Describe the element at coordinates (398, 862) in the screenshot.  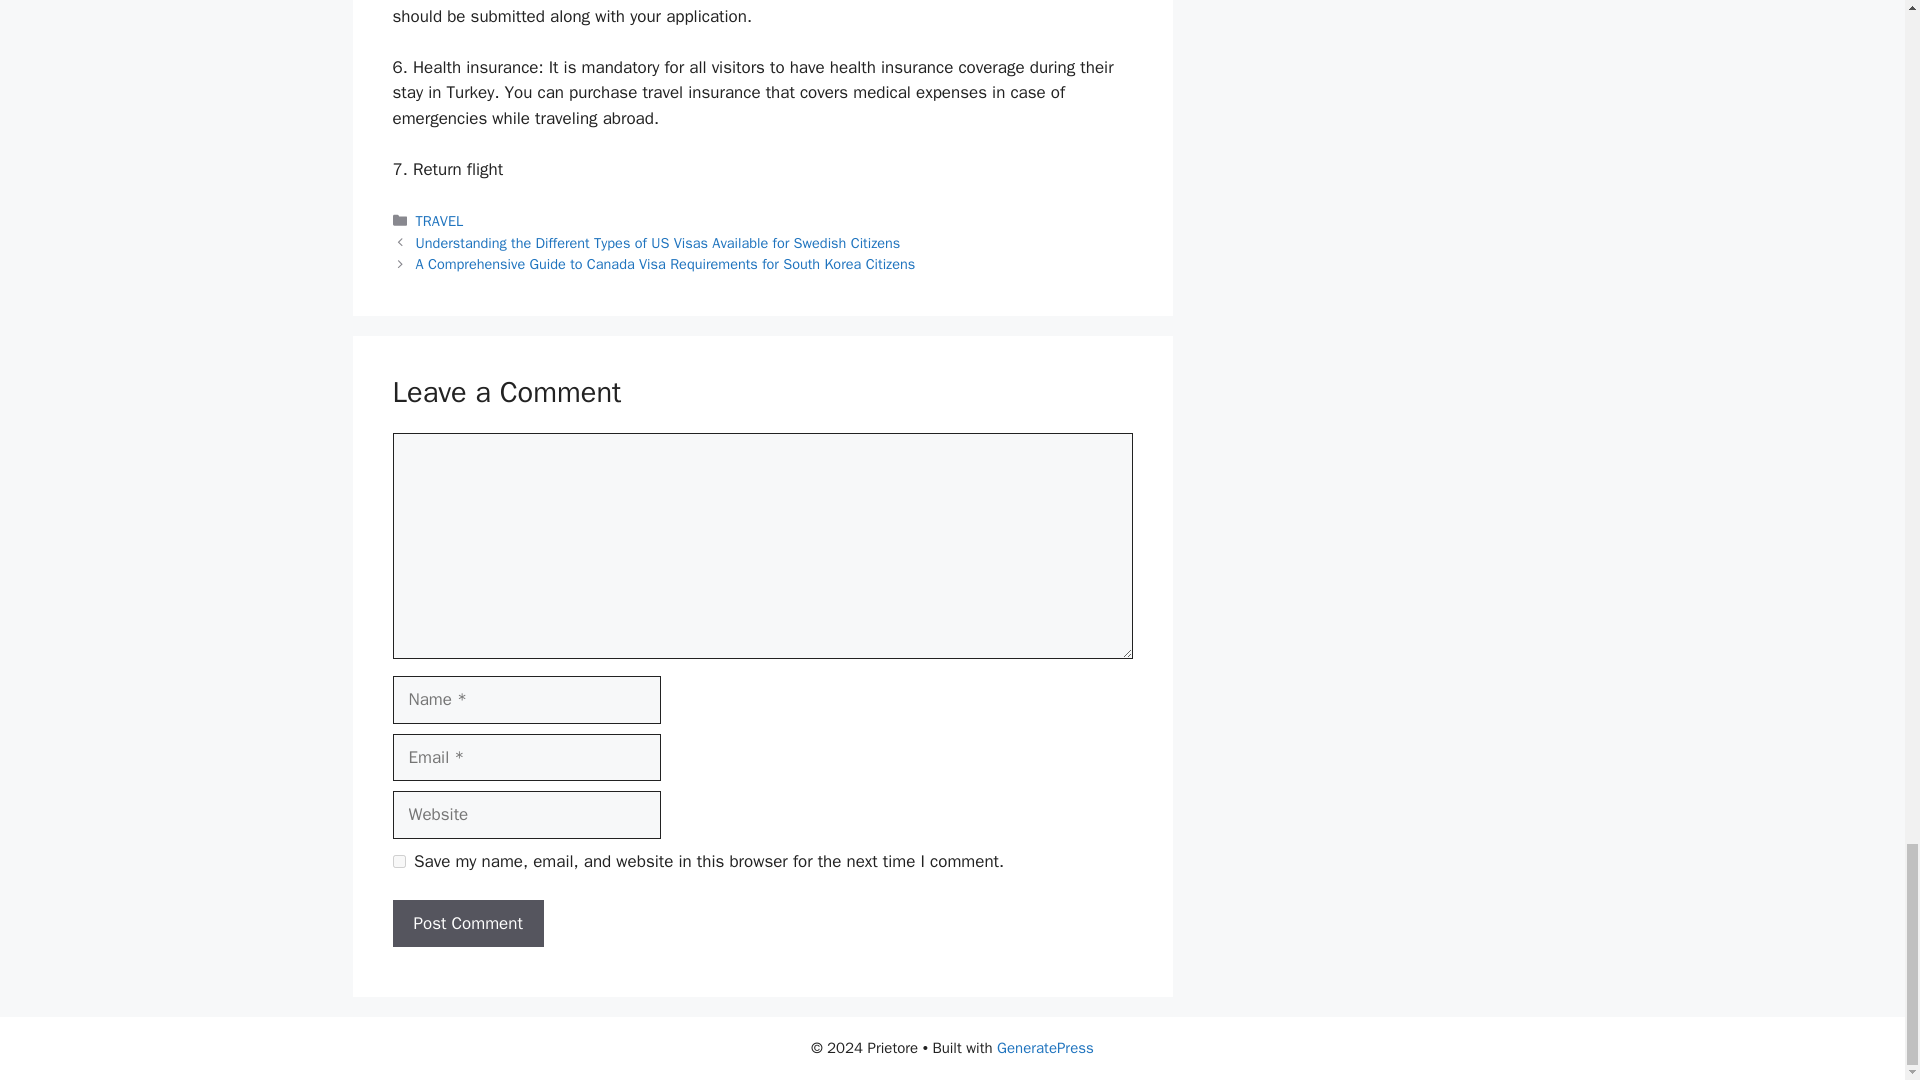
I see `yes` at that location.